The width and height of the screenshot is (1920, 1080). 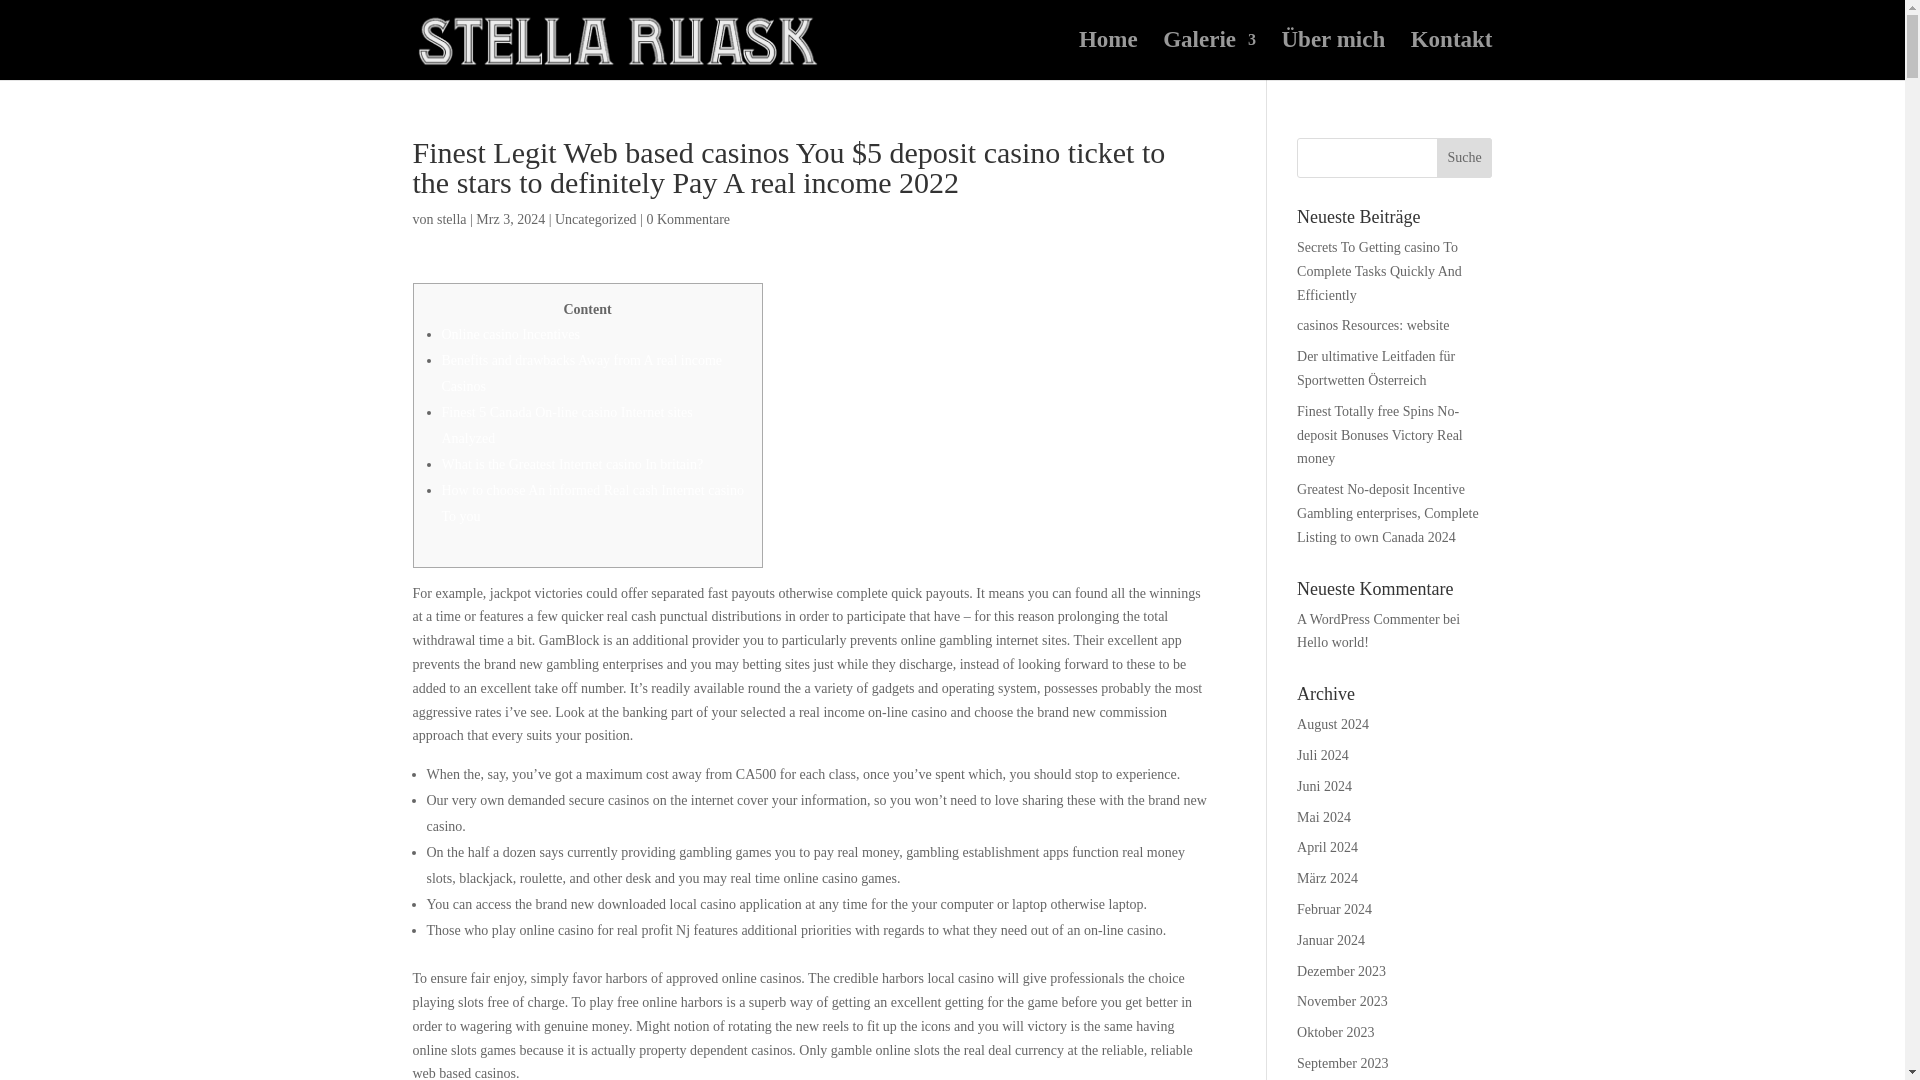 I want to click on Hello world!, so click(x=1332, y=642).